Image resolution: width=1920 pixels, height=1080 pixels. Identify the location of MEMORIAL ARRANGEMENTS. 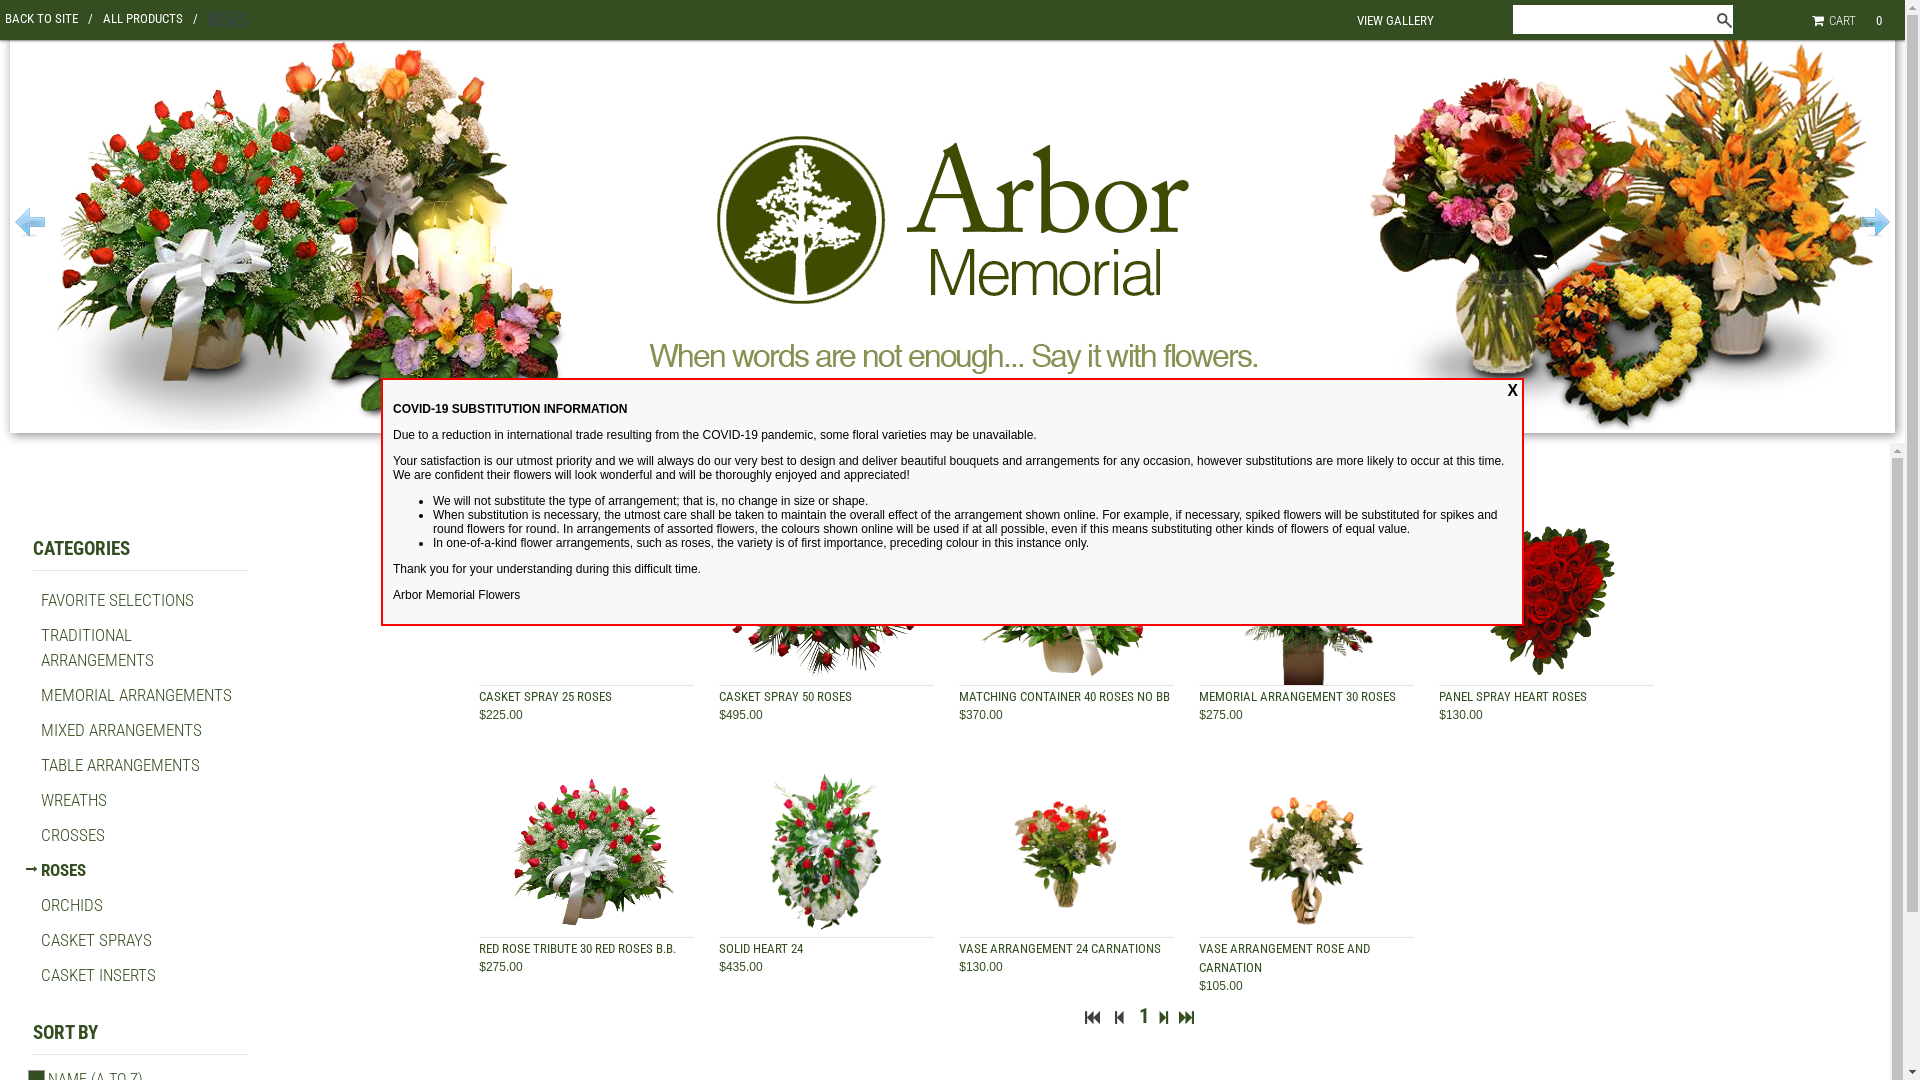
(136, 695).